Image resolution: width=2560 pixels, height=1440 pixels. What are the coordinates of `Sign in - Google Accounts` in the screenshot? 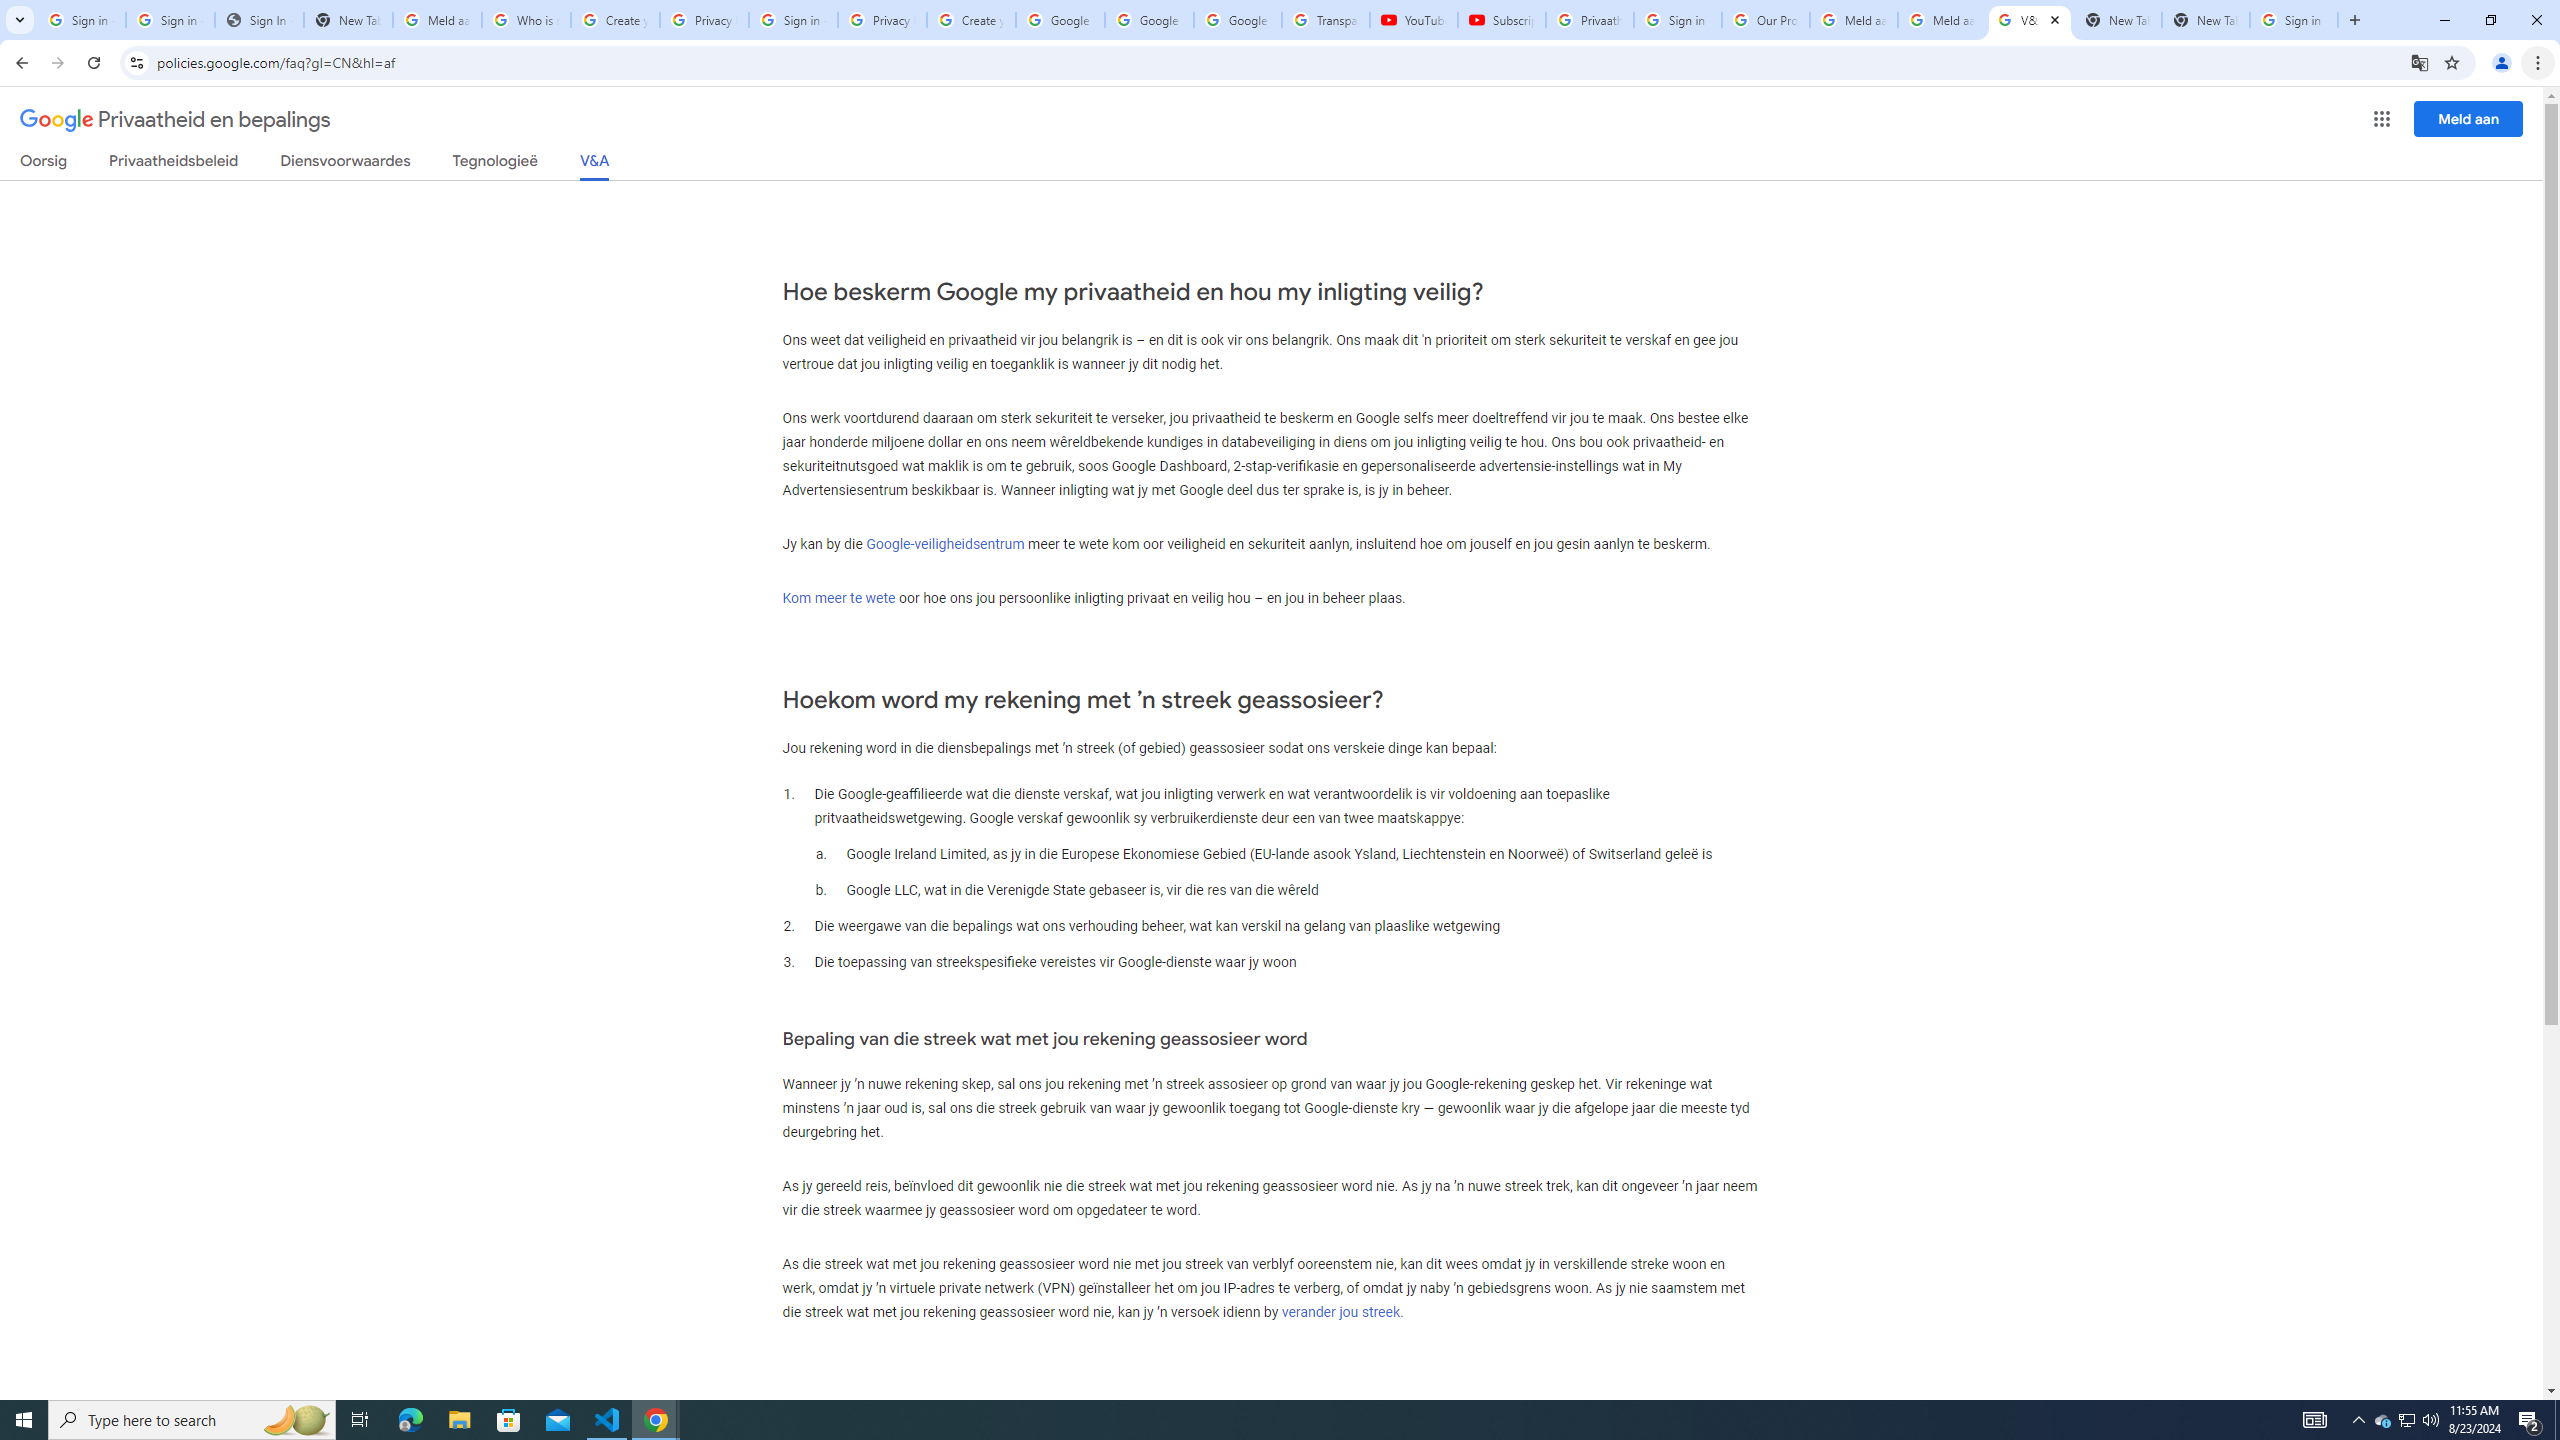 It's located at (793, 20).